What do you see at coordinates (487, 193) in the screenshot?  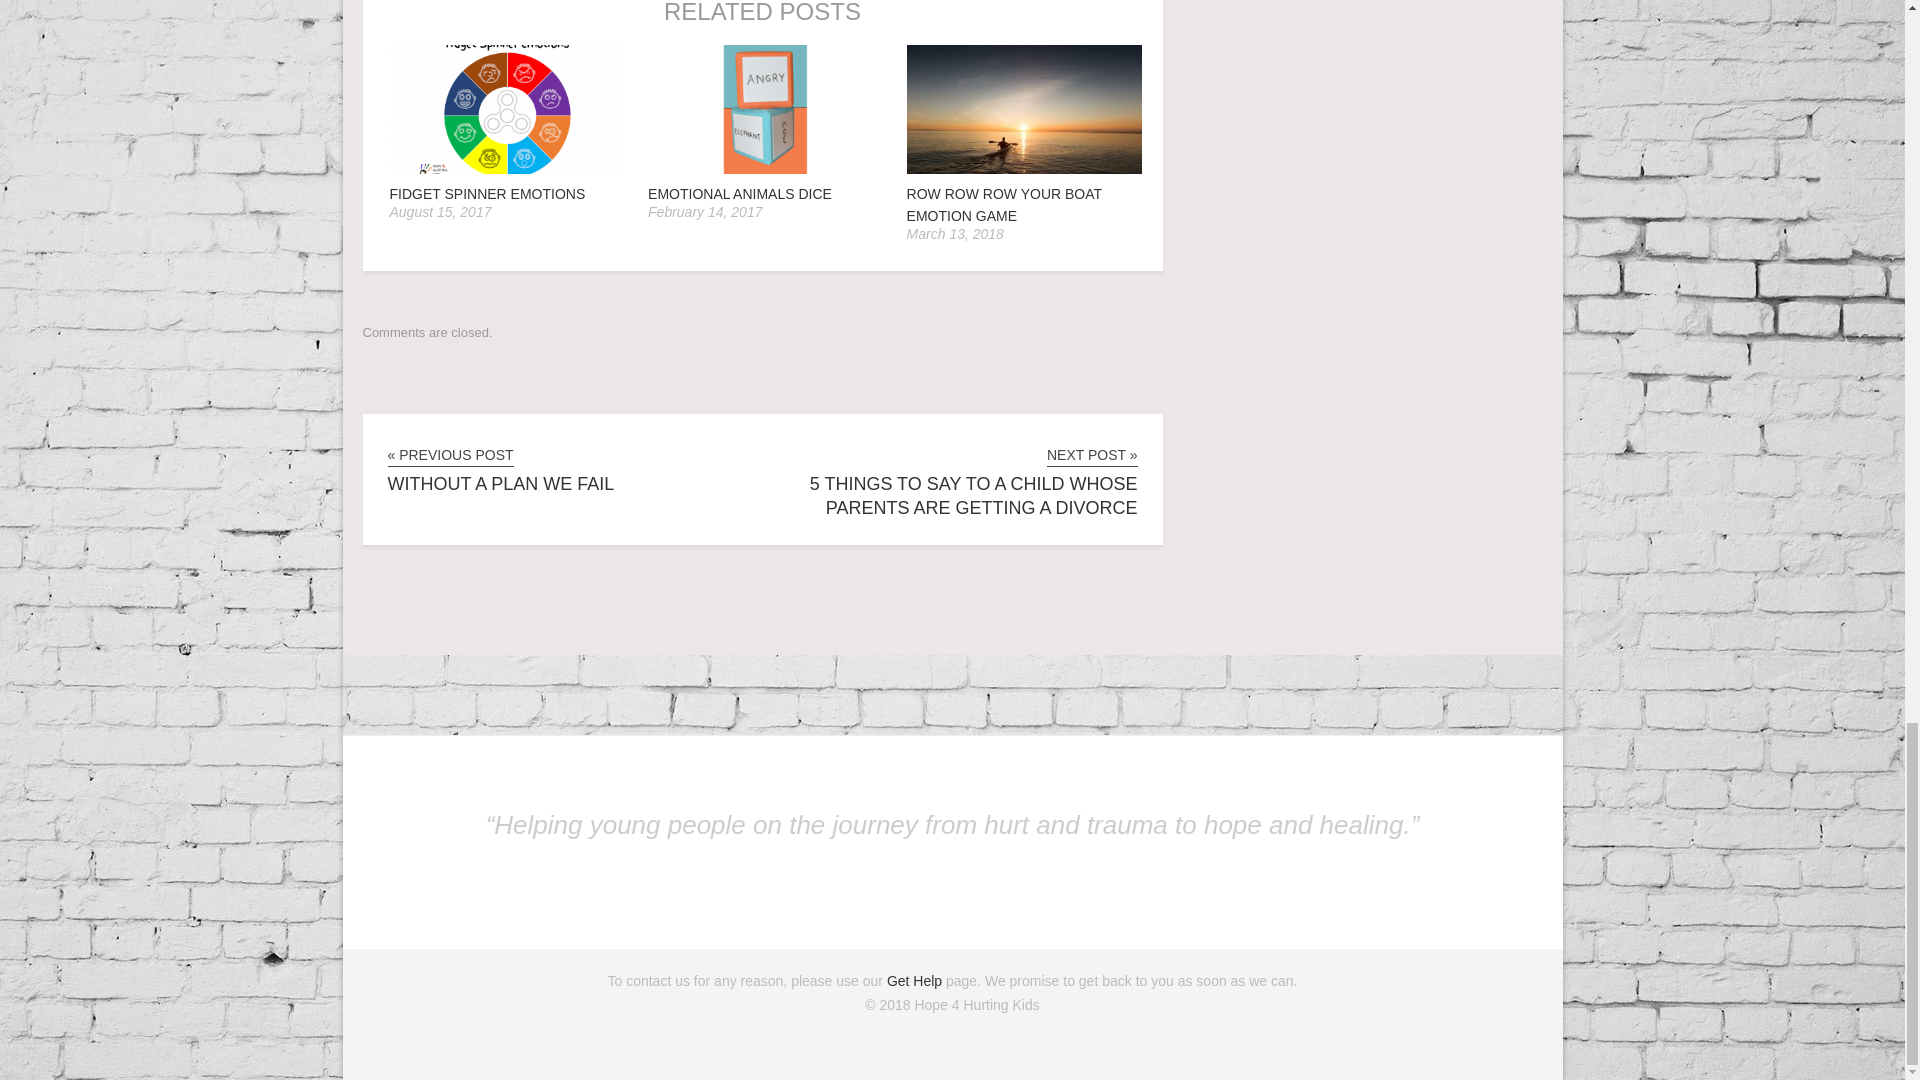 I see `Permanent Link to Fidget Spinner Emotions` at bounding box center [487, 193].